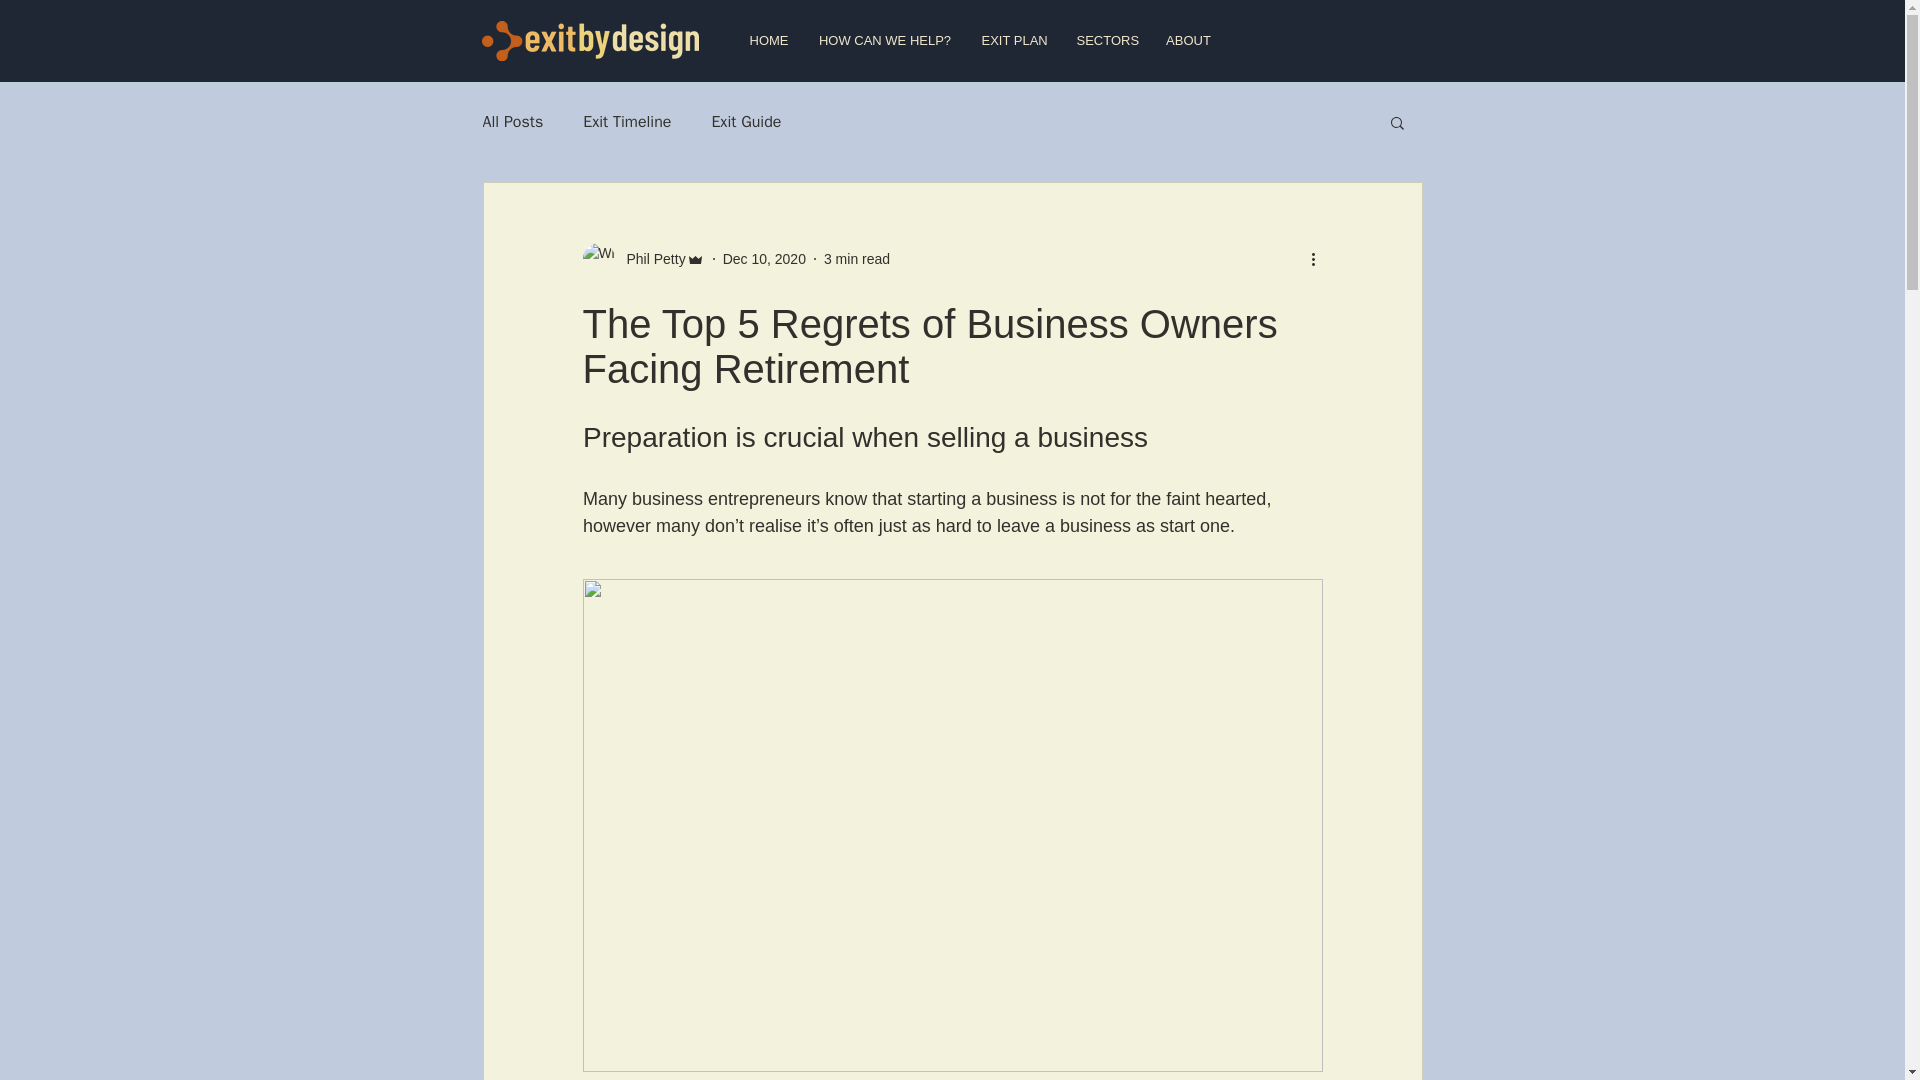  What do you see at coordinates (626, 122) in the screenshot?
I see `Exit Timeline` at bounding box center [626, 122].